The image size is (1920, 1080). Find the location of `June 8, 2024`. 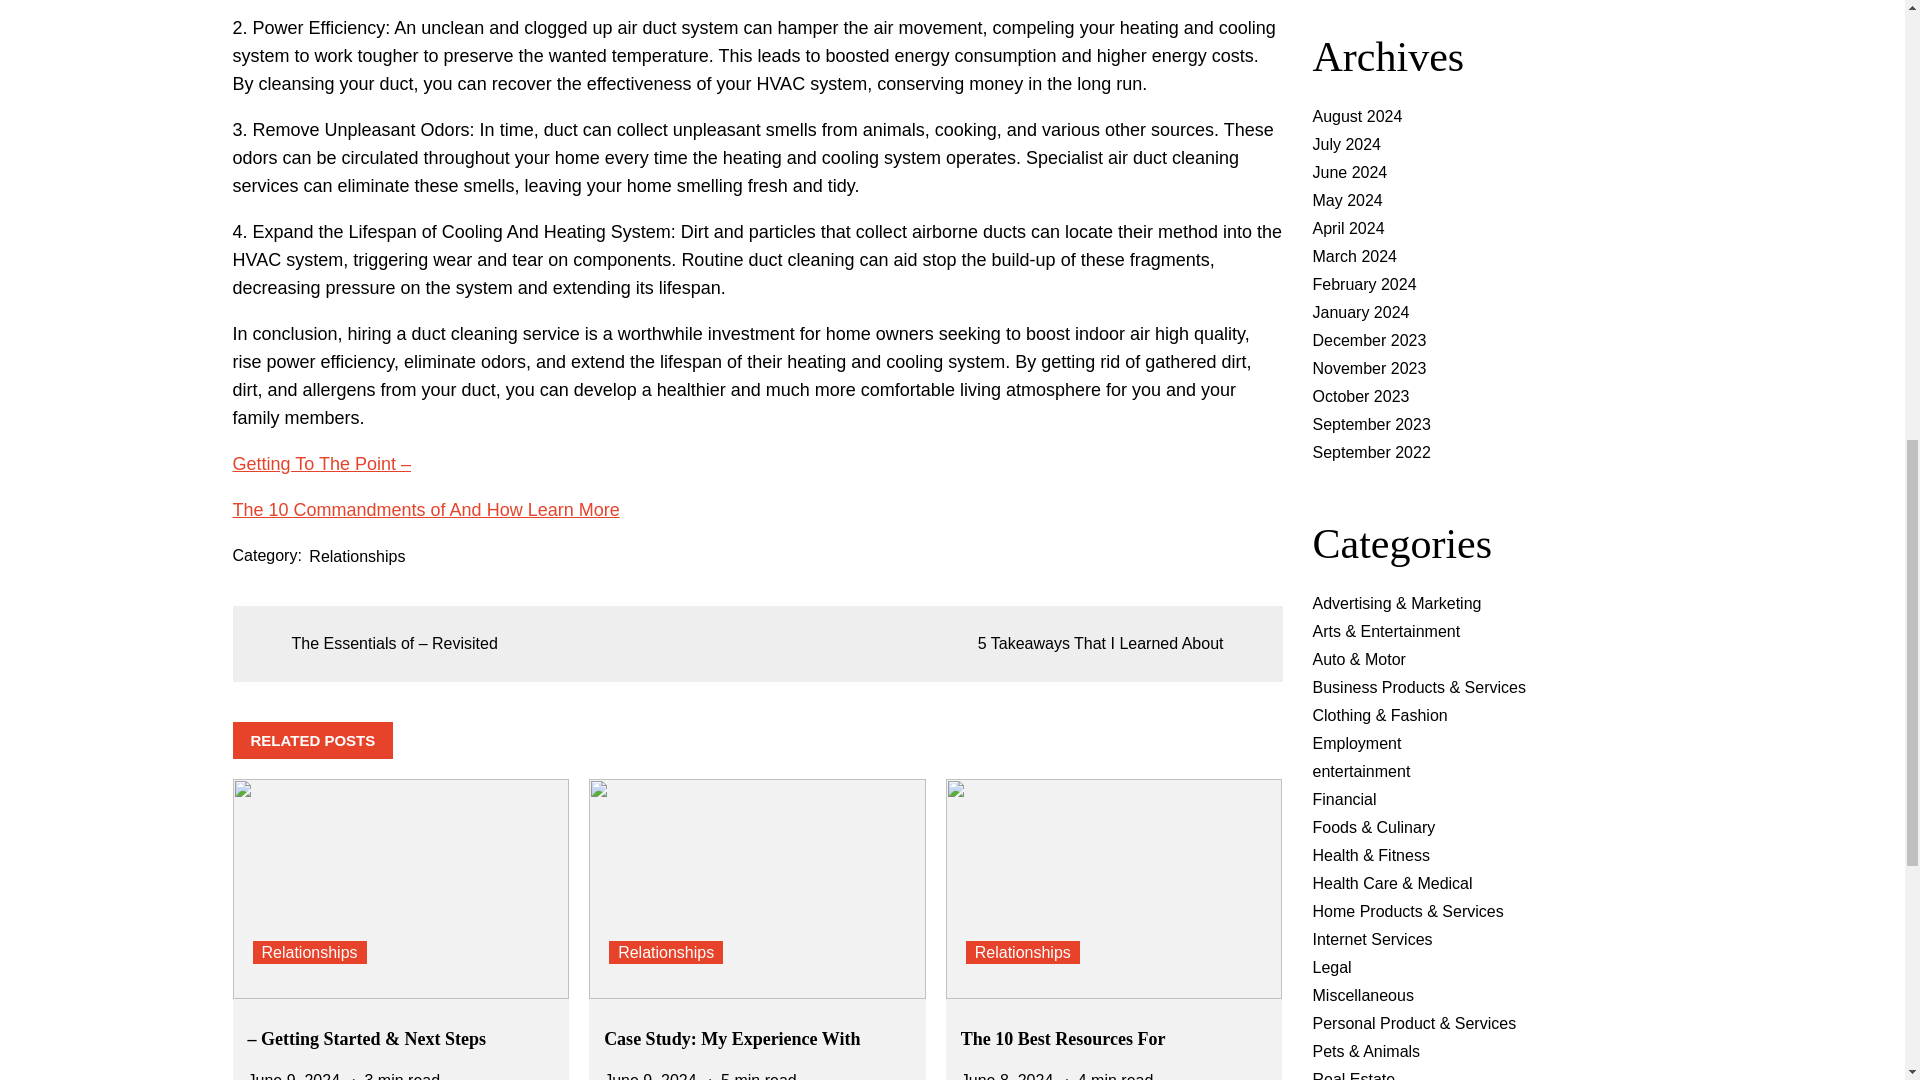

June 8, 2024 is located at coordinates (1008, 1076).